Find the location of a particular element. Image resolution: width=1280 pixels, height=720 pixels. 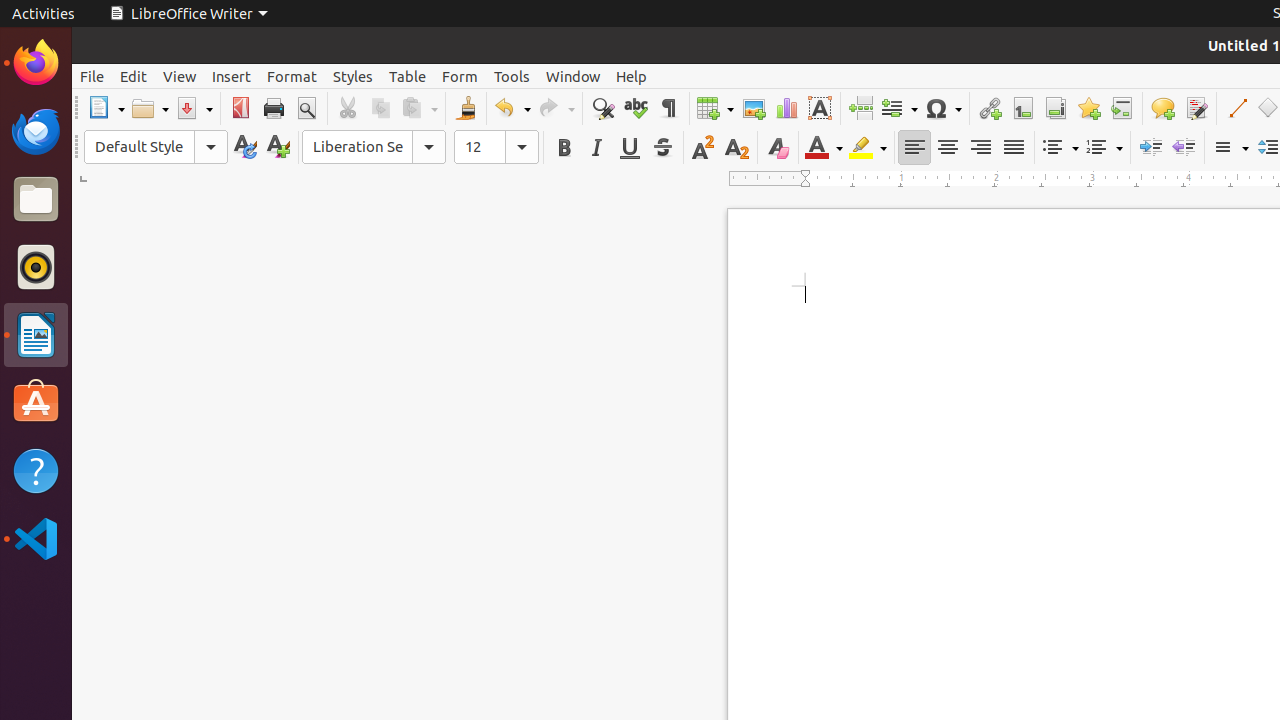

Copy is located at coordinates (380, 108).